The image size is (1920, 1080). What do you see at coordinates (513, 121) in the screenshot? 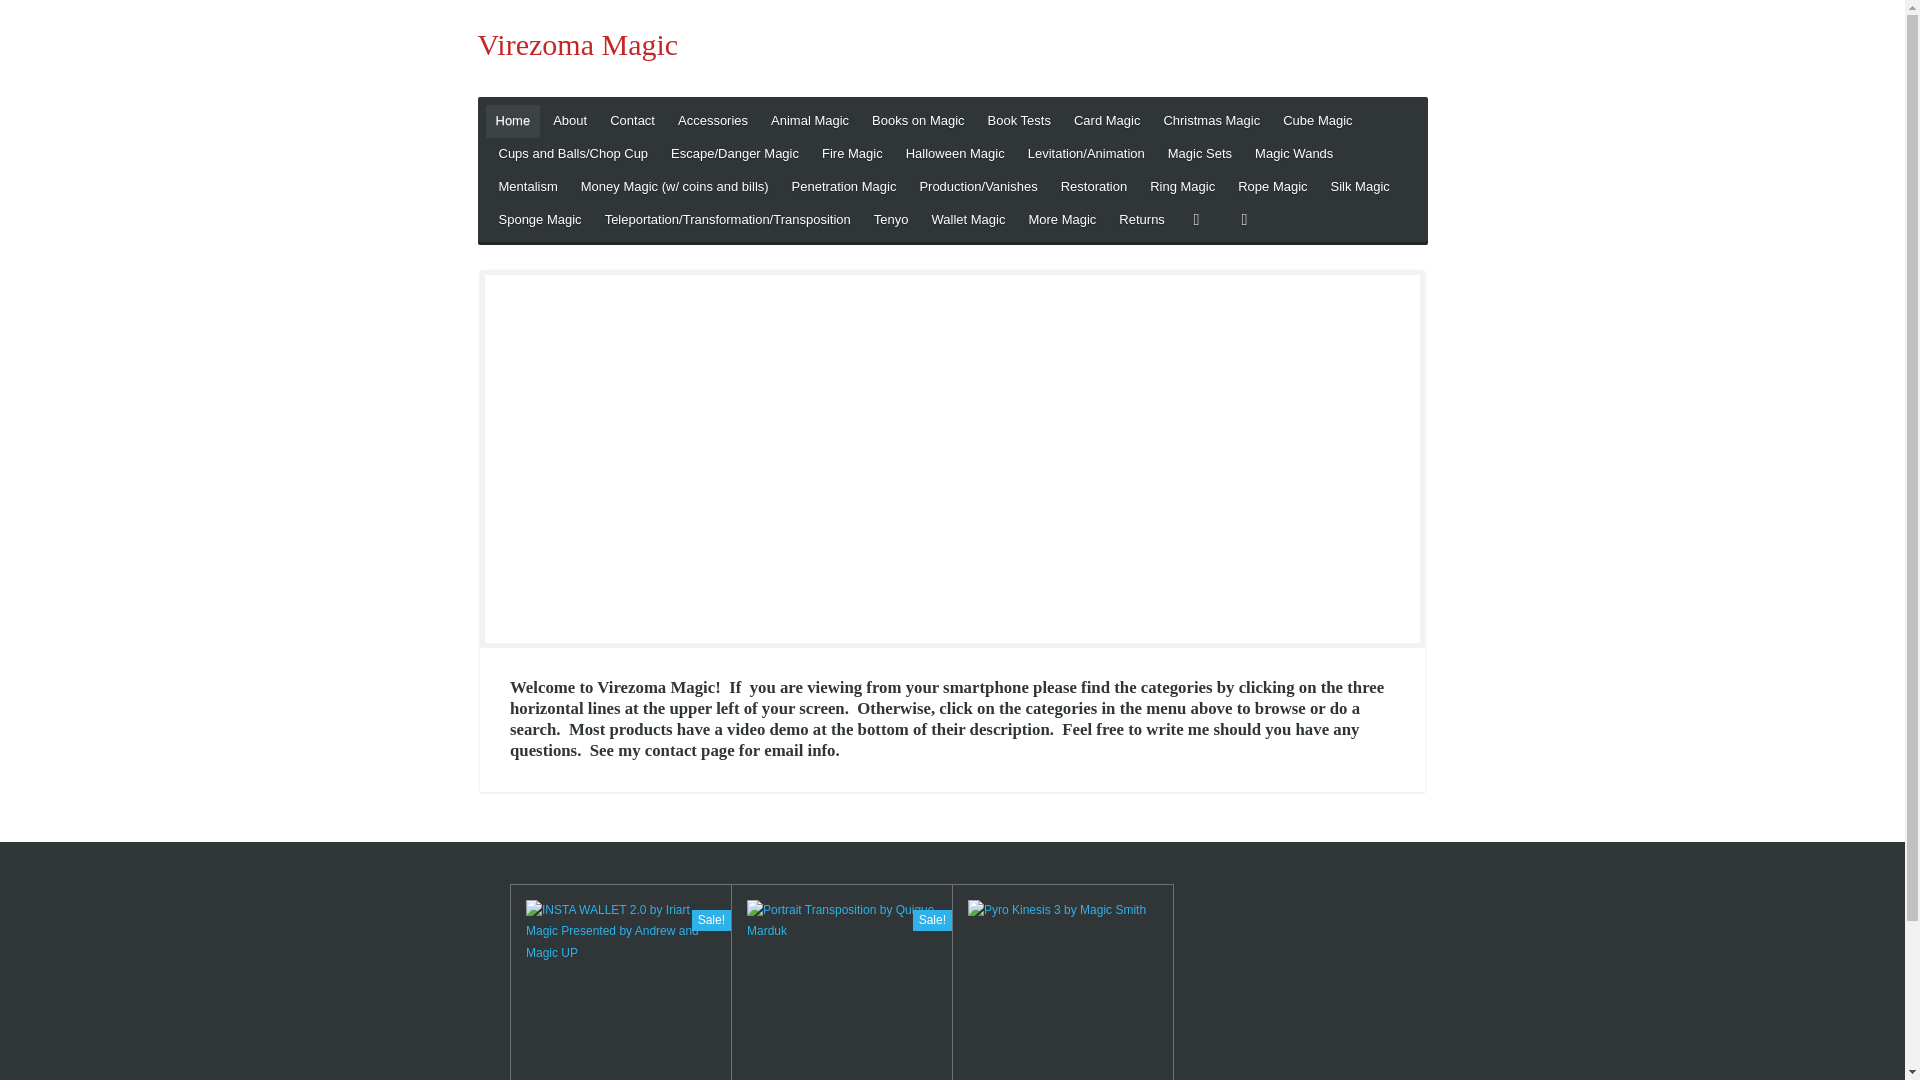
I see `Home` at bounding box center [513, 121].